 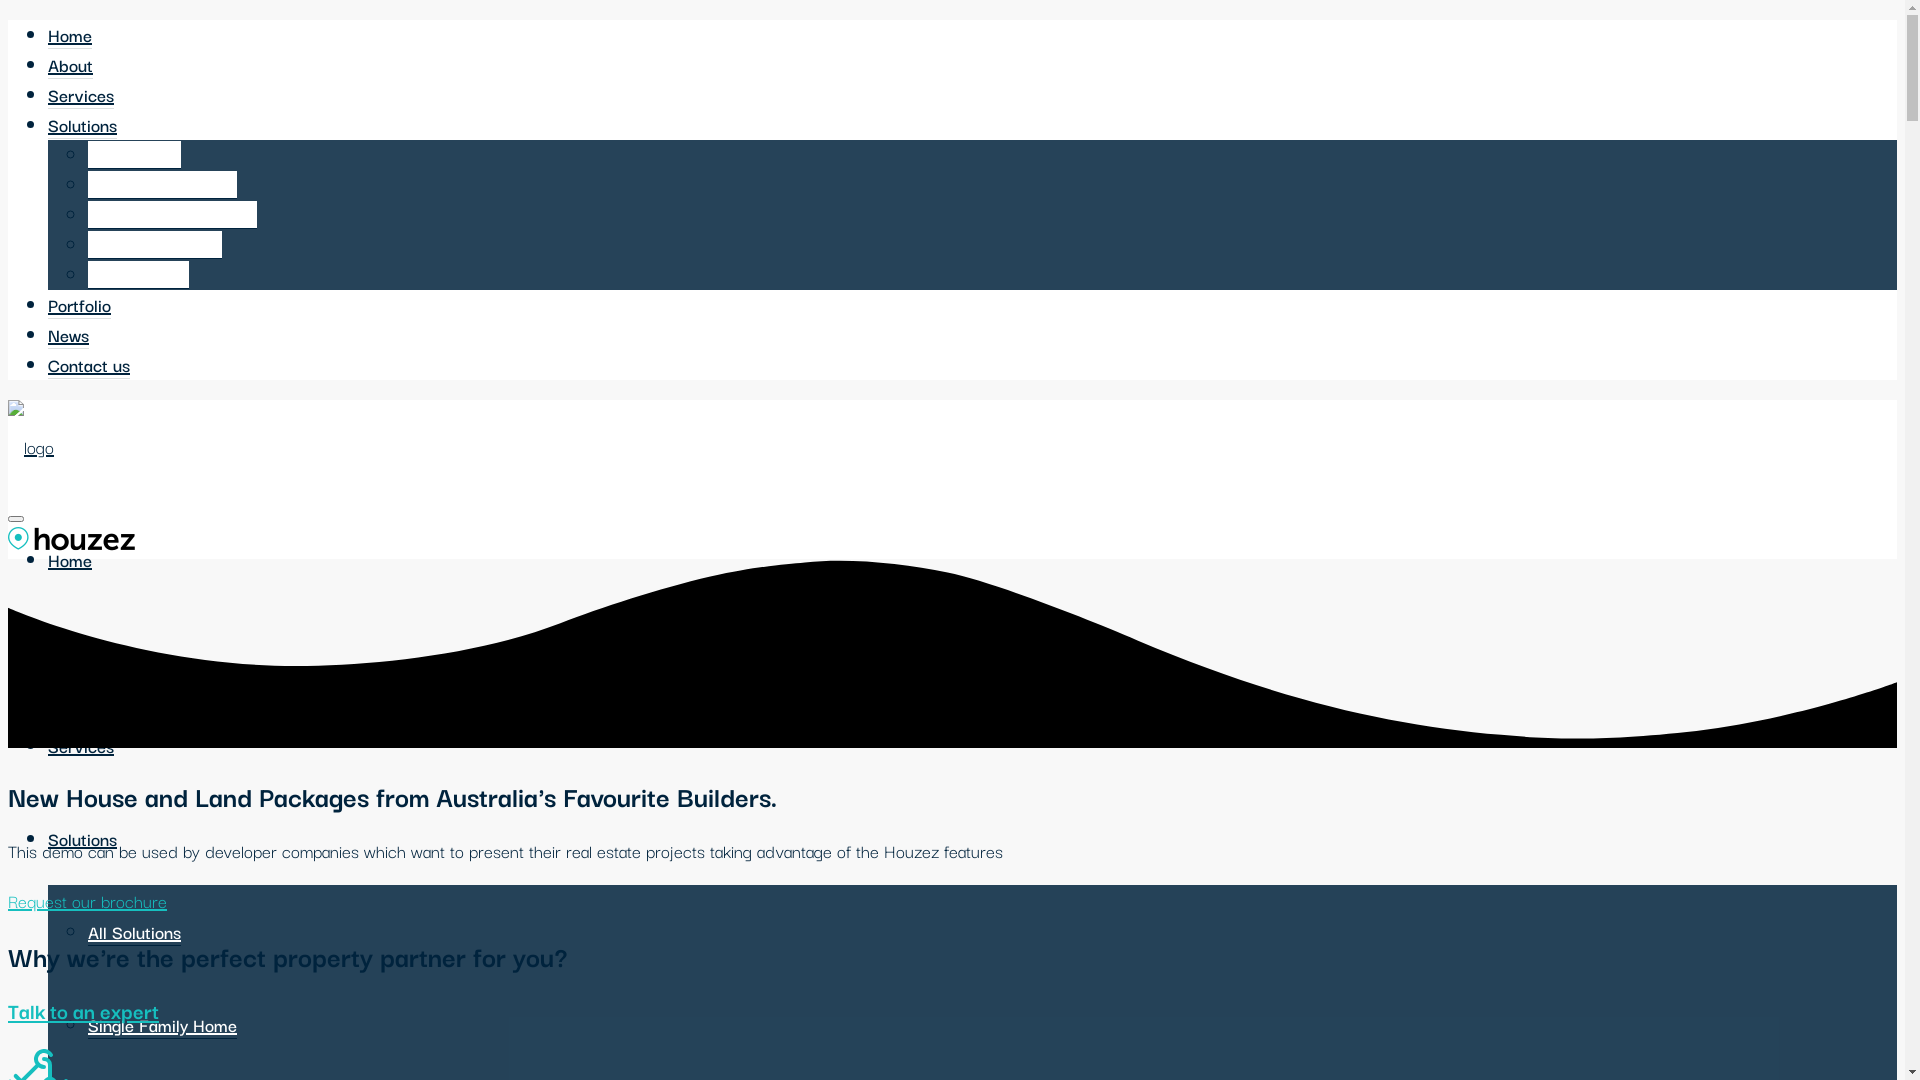 I want to click on About, so click(x=70, y=65).